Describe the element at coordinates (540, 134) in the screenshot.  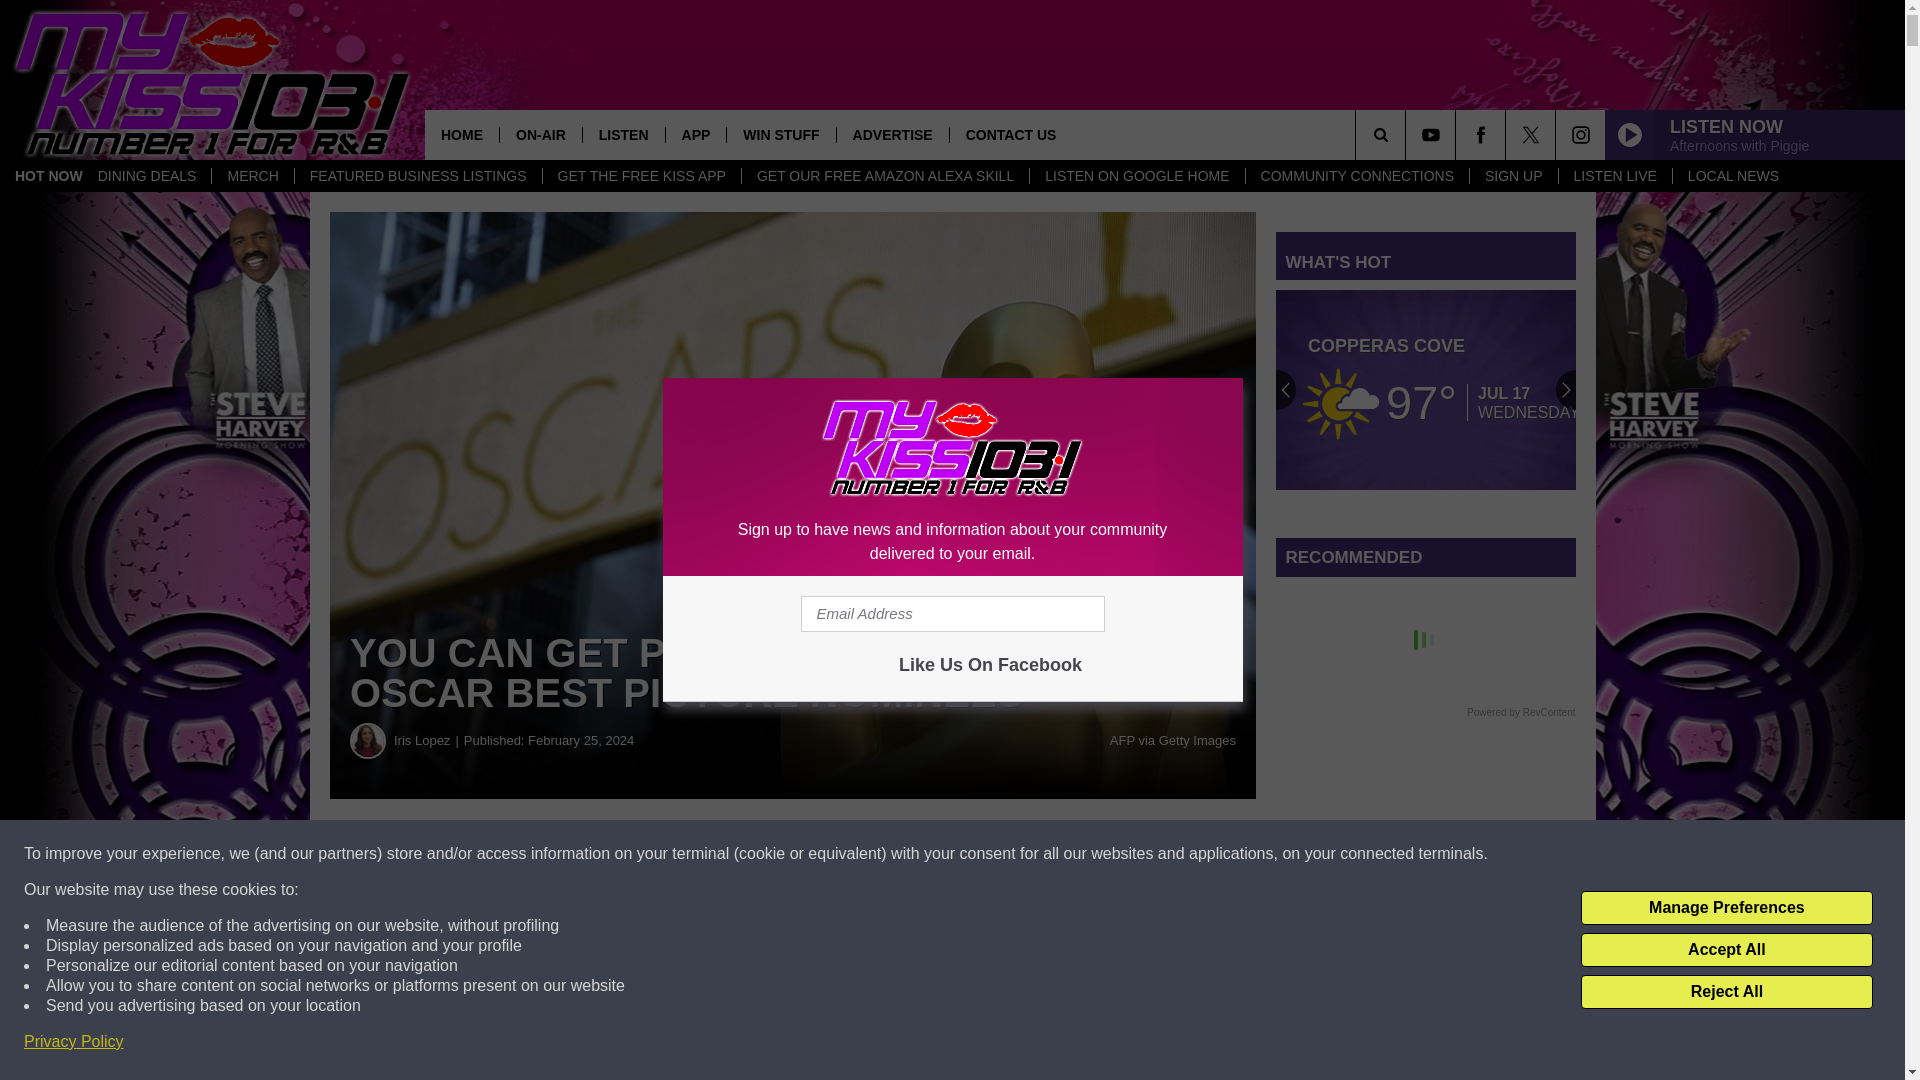
I see `ON-AIR` at that location.